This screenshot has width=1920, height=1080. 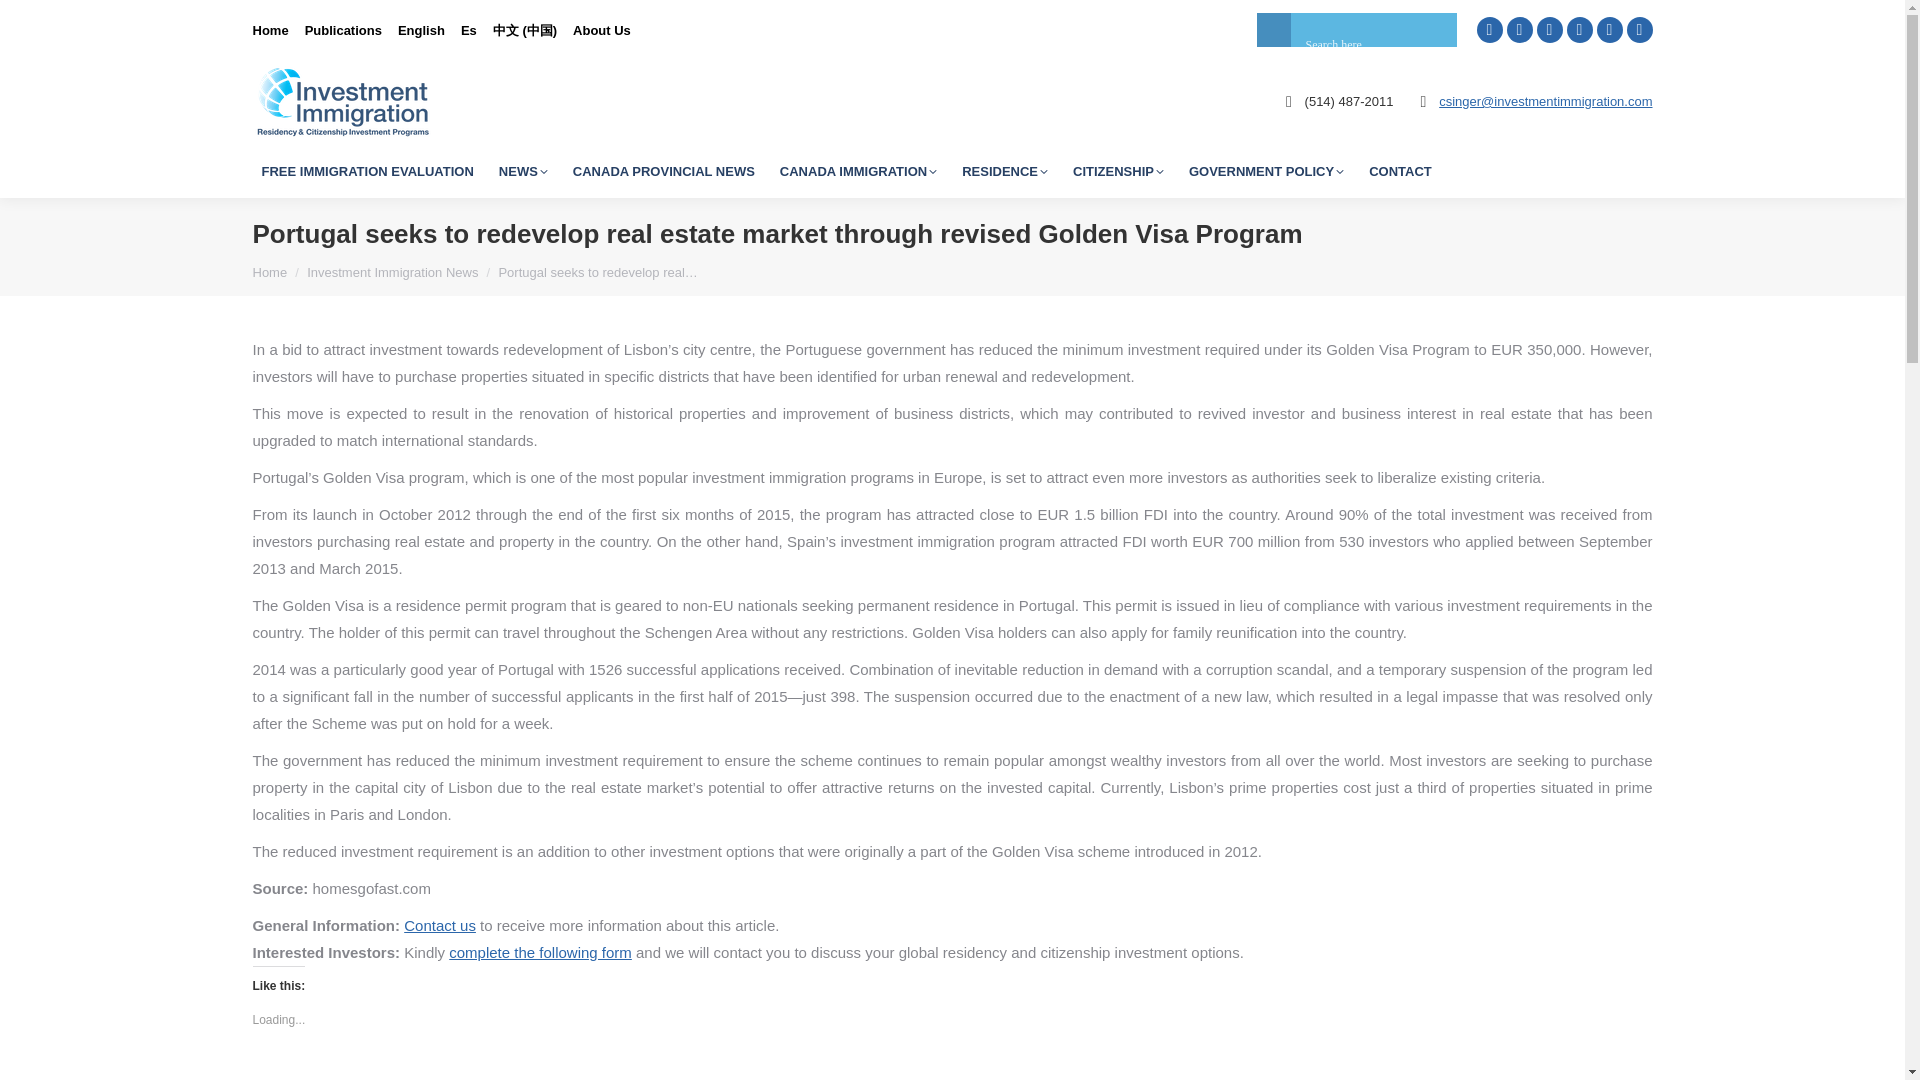 What do you see at coordinates (421, 29) in the screenshot?
I see `English` at bounding box center [421, 29].